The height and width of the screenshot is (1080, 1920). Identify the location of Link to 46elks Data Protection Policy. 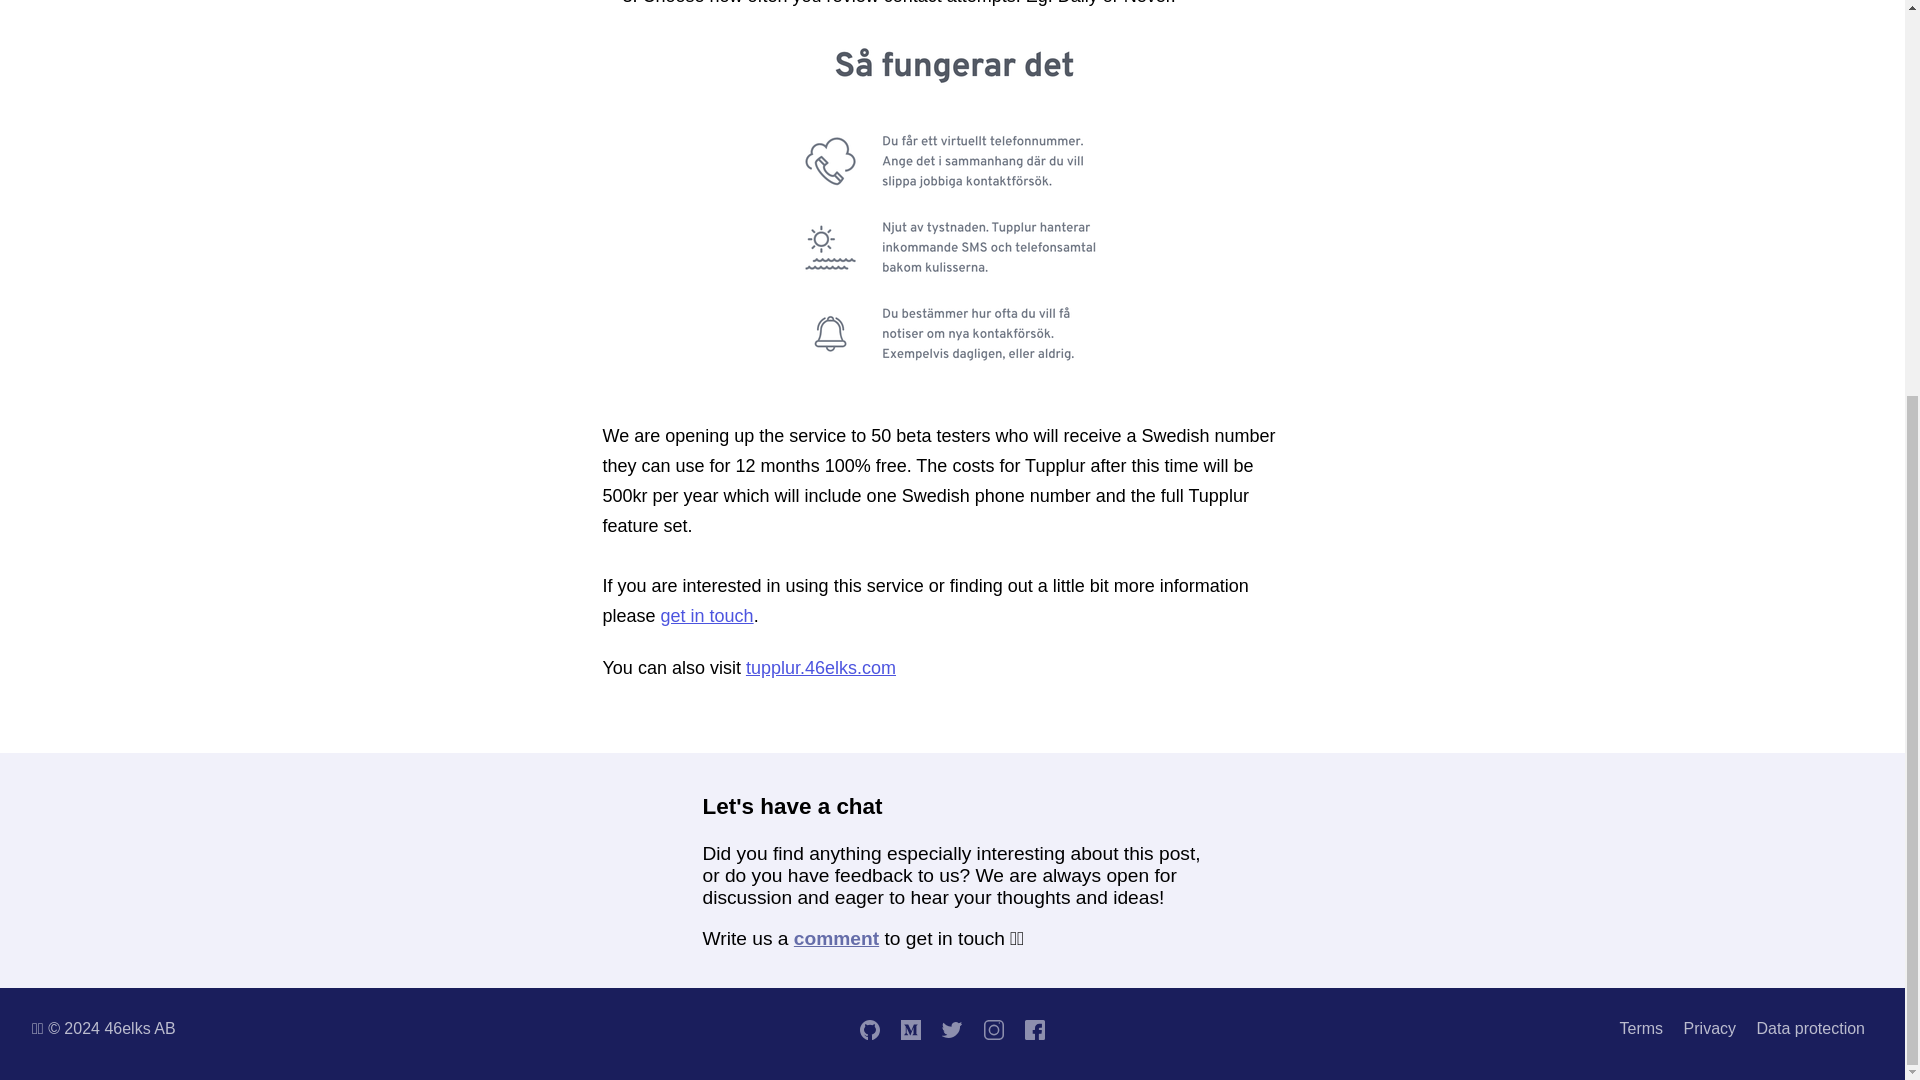
(1810, 1028).